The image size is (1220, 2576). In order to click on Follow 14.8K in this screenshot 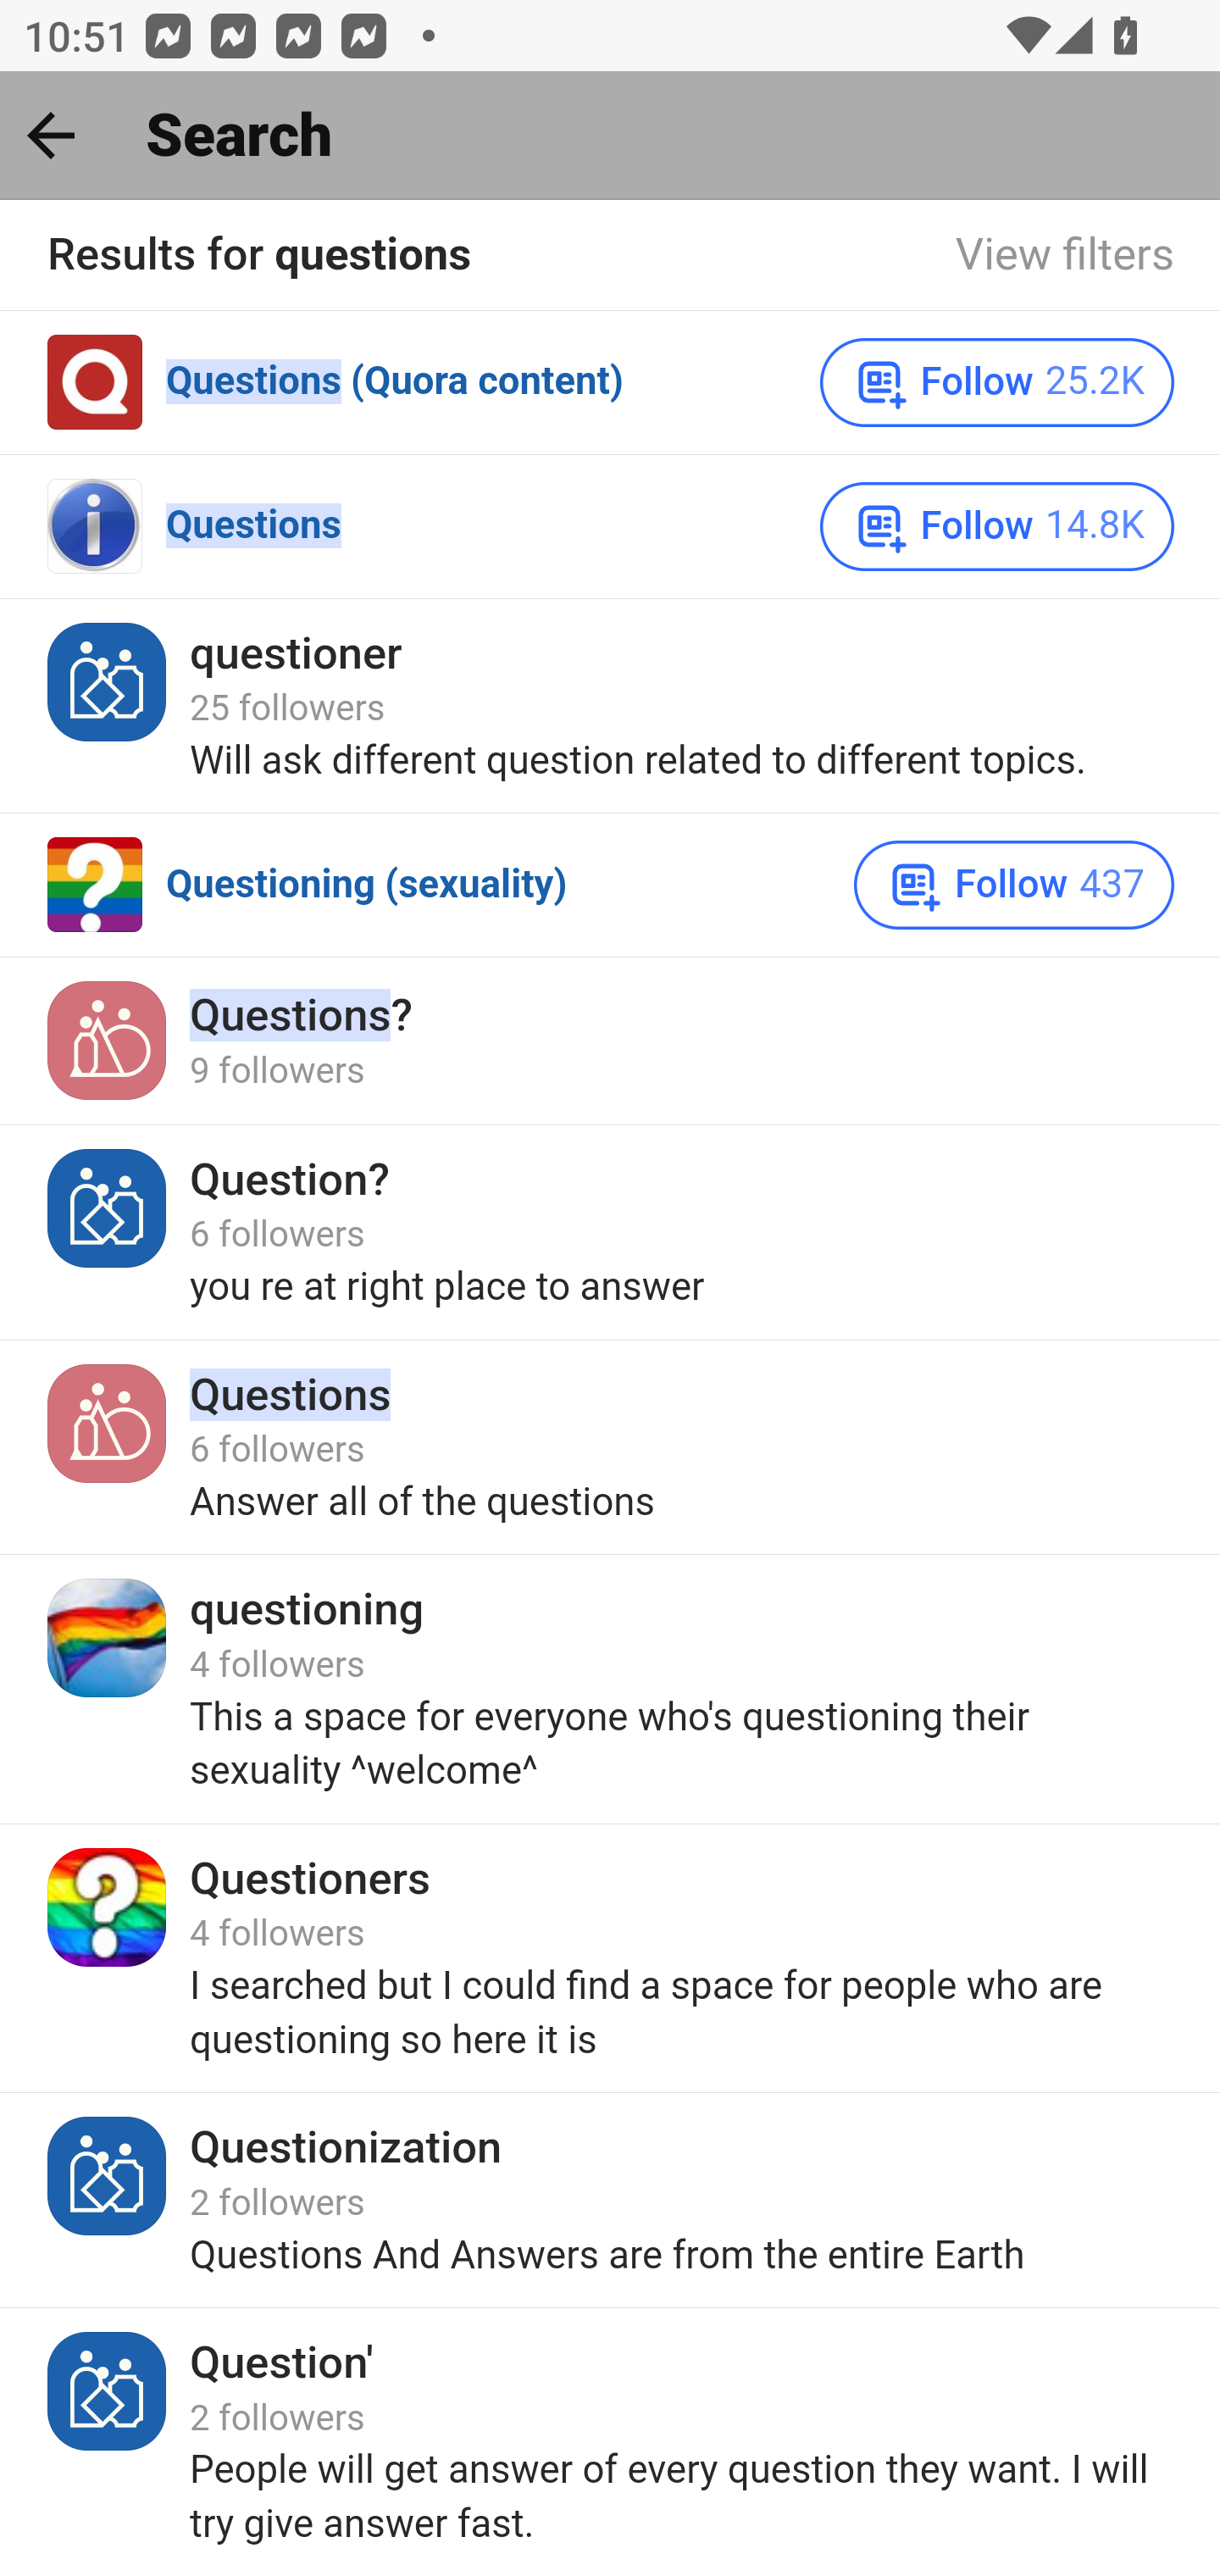, I will do `click(998, 526)`.